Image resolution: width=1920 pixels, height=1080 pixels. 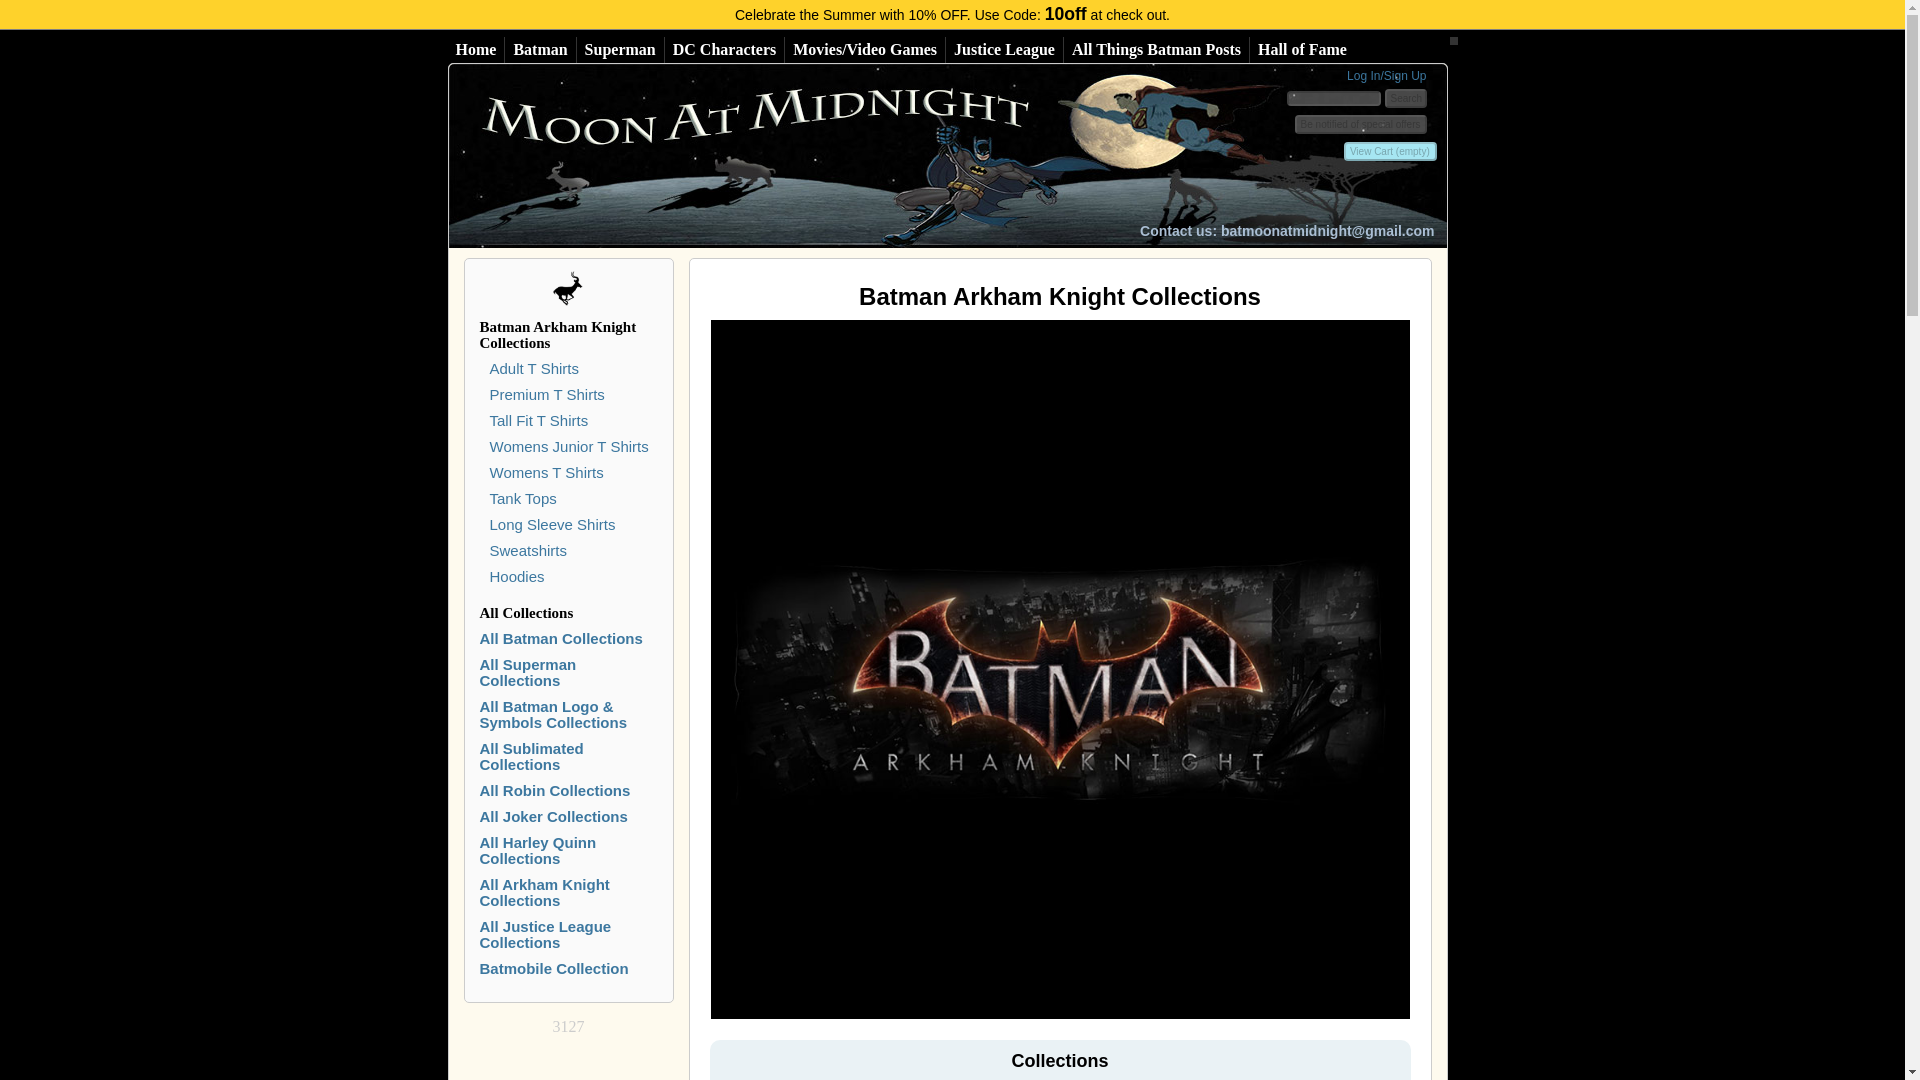 What do you see at coordinates (798, 156) in the screenshot?
I see `HOME` at bounding box center [798, 156].